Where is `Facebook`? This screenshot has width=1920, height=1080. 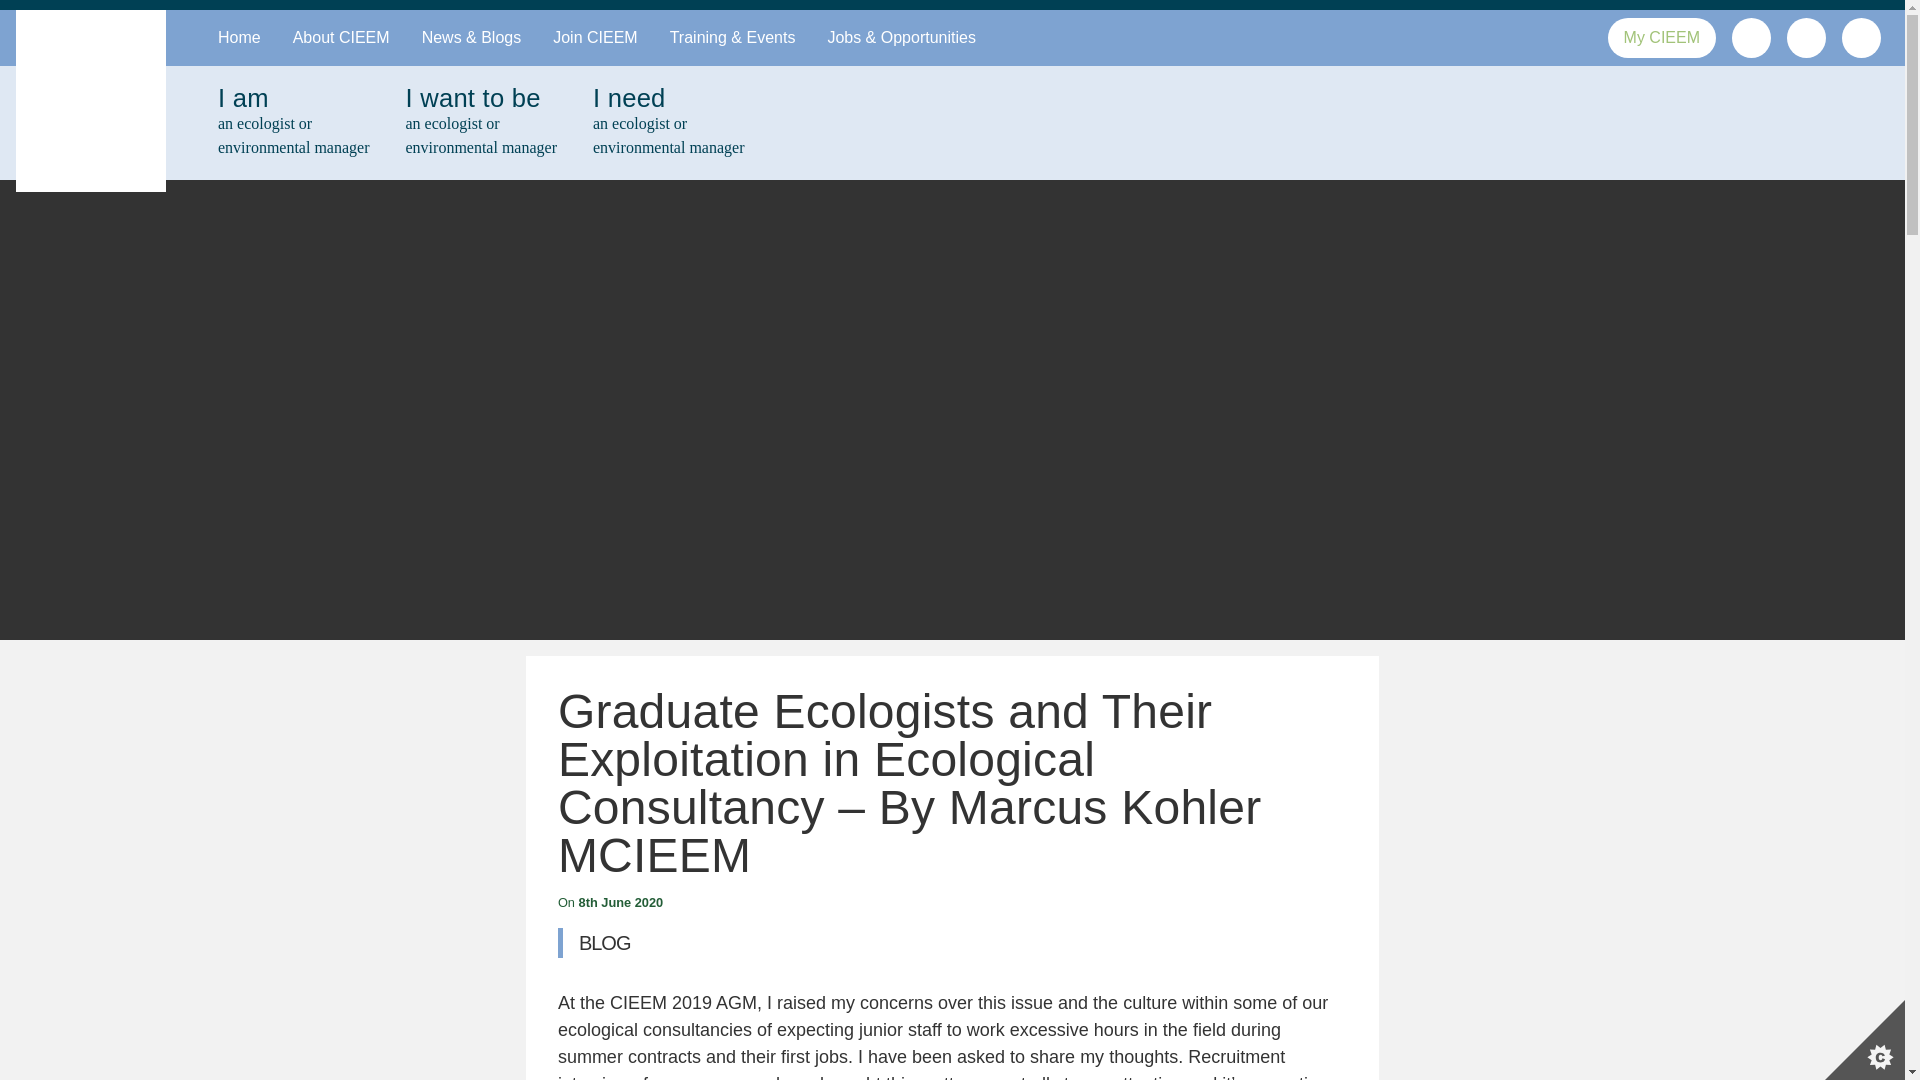
Facebook is located at coordinates (480, 122).